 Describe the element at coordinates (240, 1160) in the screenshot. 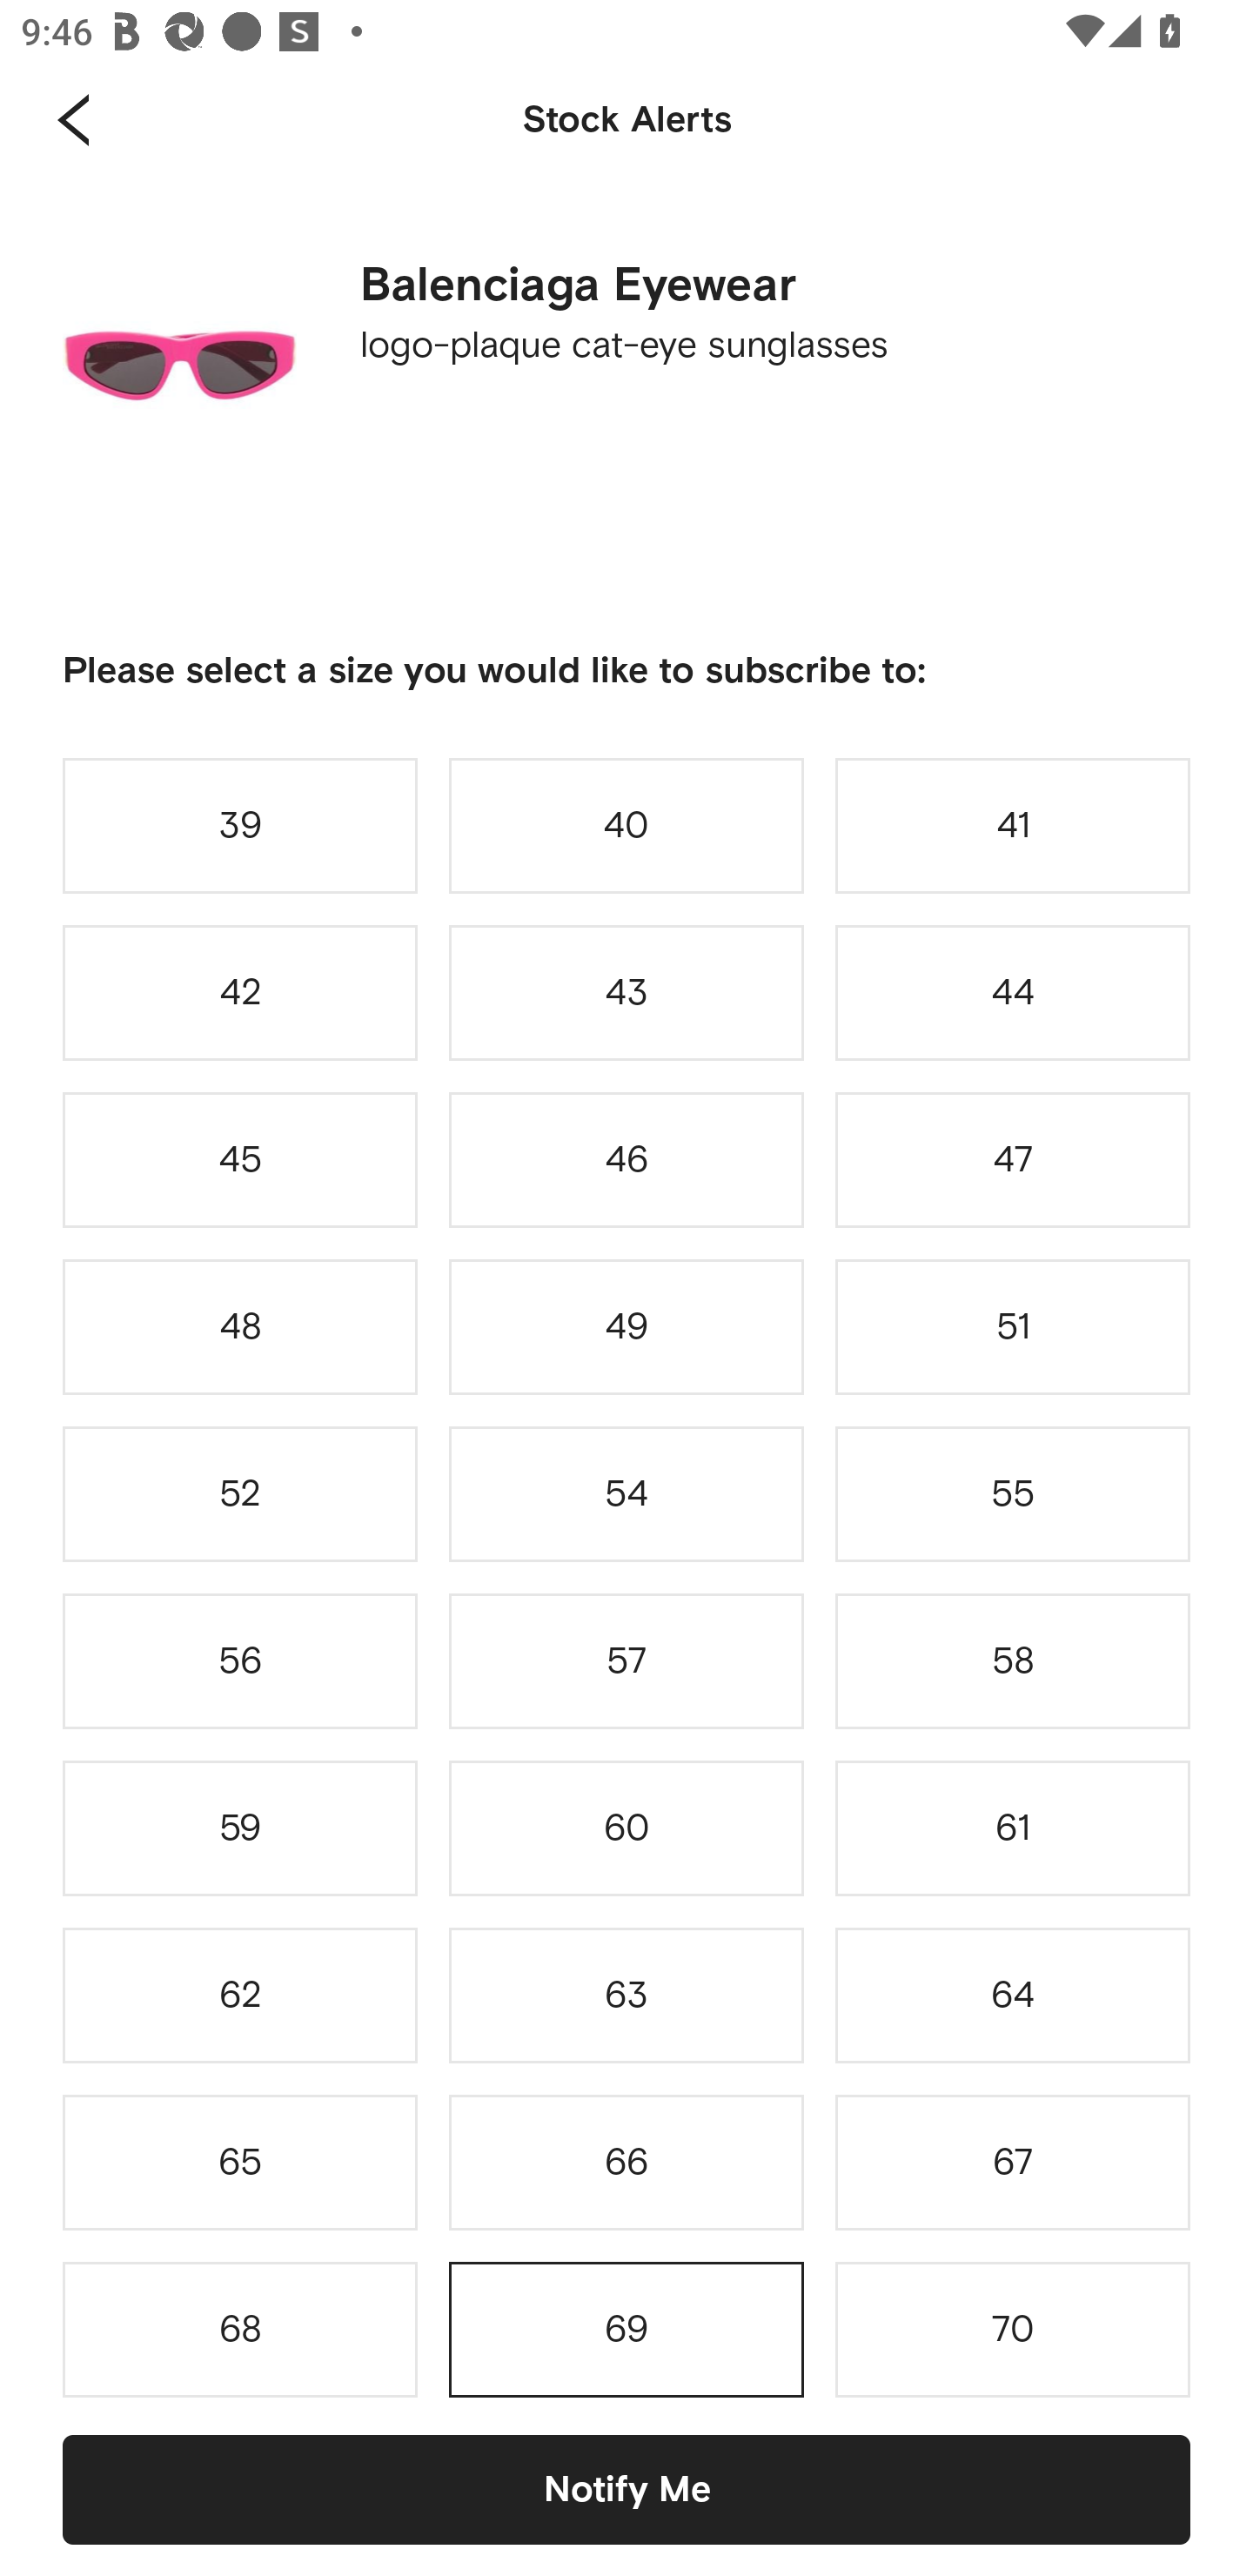

I see `45` at that location.